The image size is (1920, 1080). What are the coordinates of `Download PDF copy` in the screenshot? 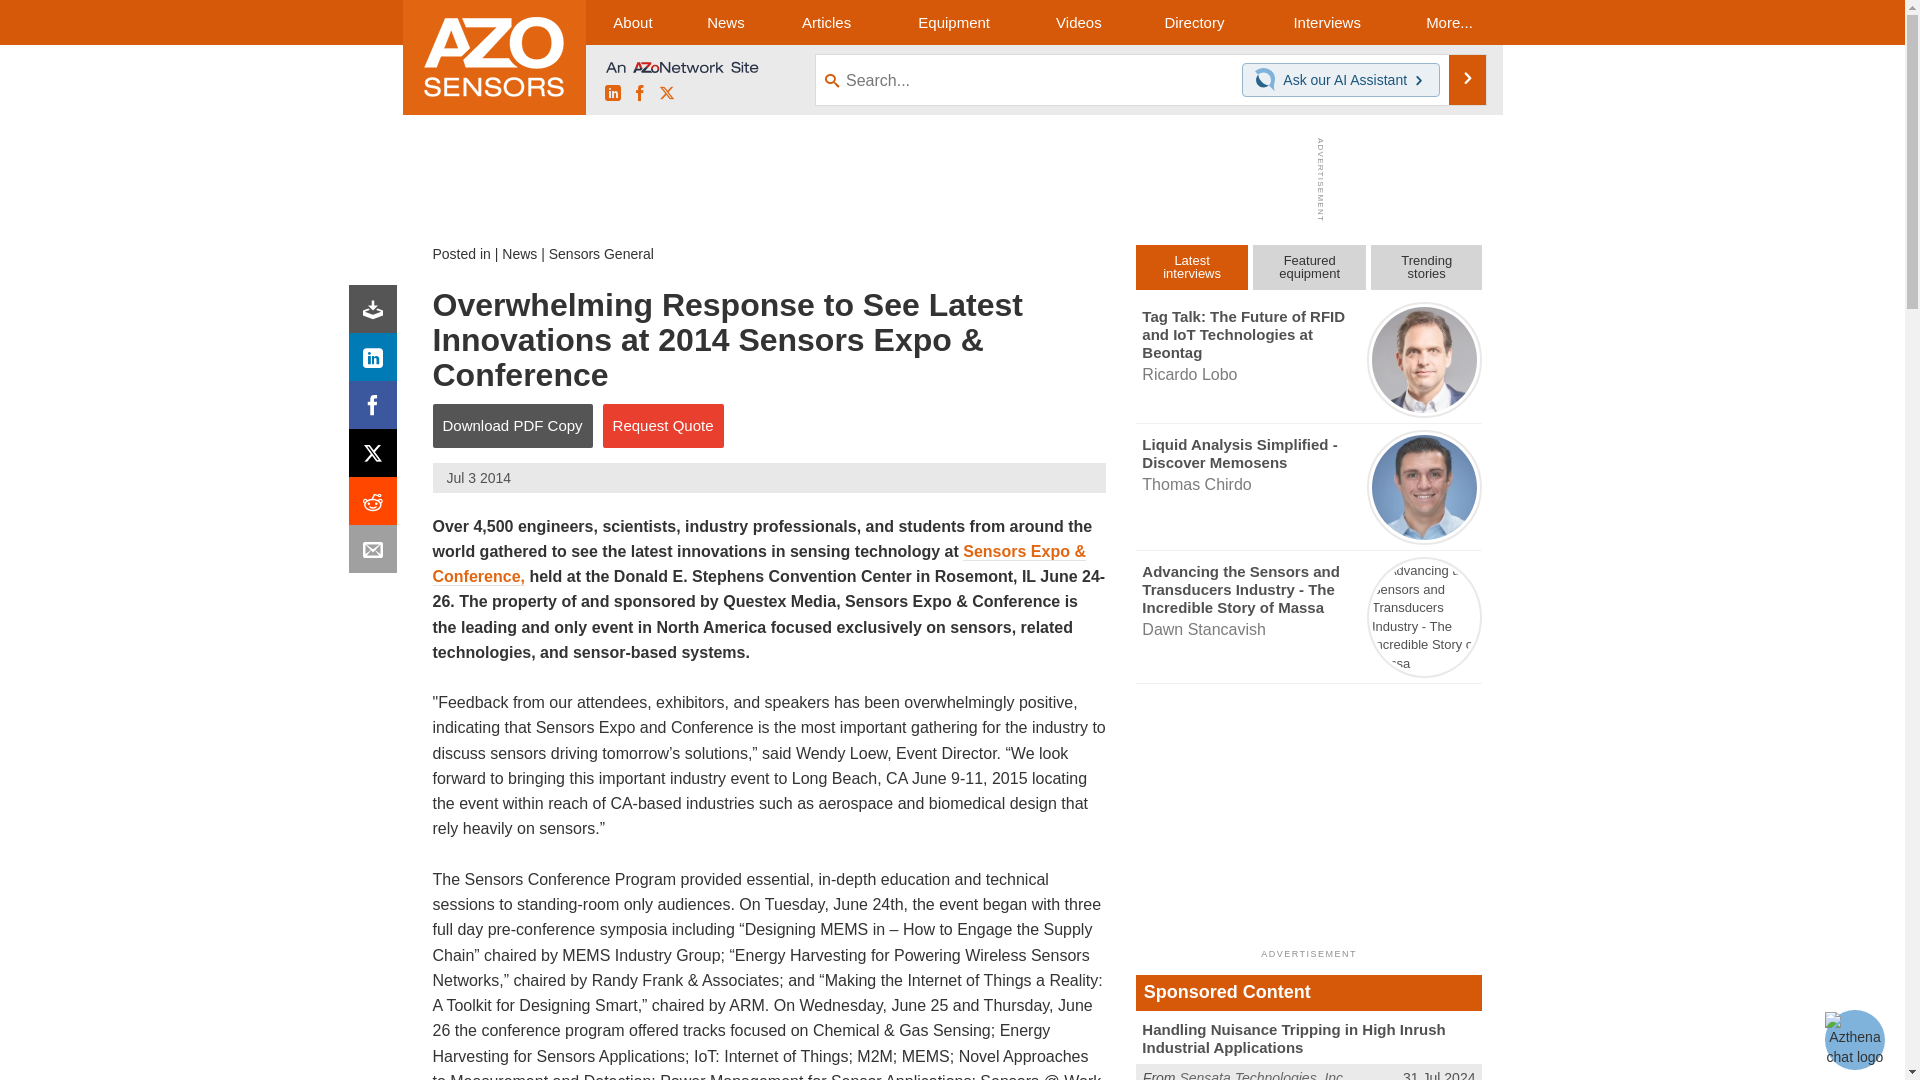 It's located at (377, 314).